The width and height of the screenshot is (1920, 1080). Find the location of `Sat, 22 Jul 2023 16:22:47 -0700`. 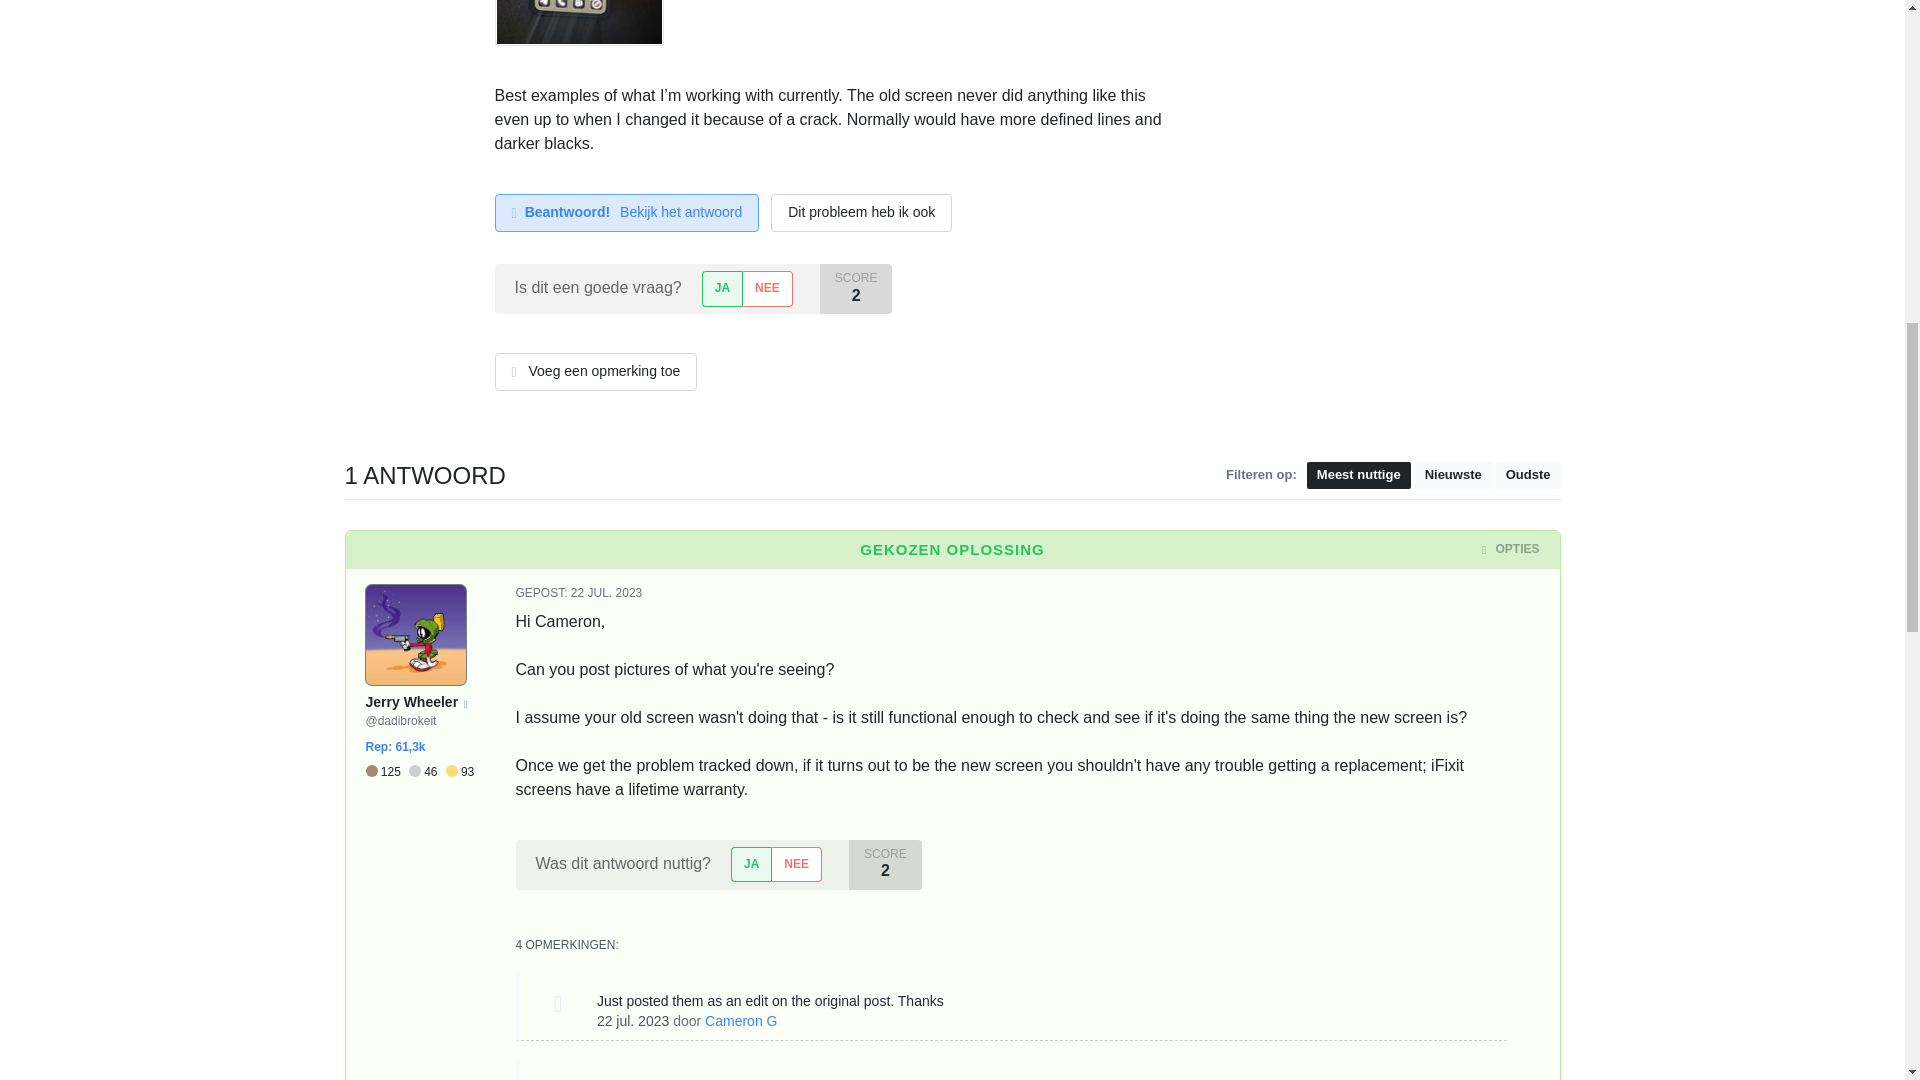

Sat, 22 Jul 2023 16:22:47 -0700 is located at coordinates (606, 593).